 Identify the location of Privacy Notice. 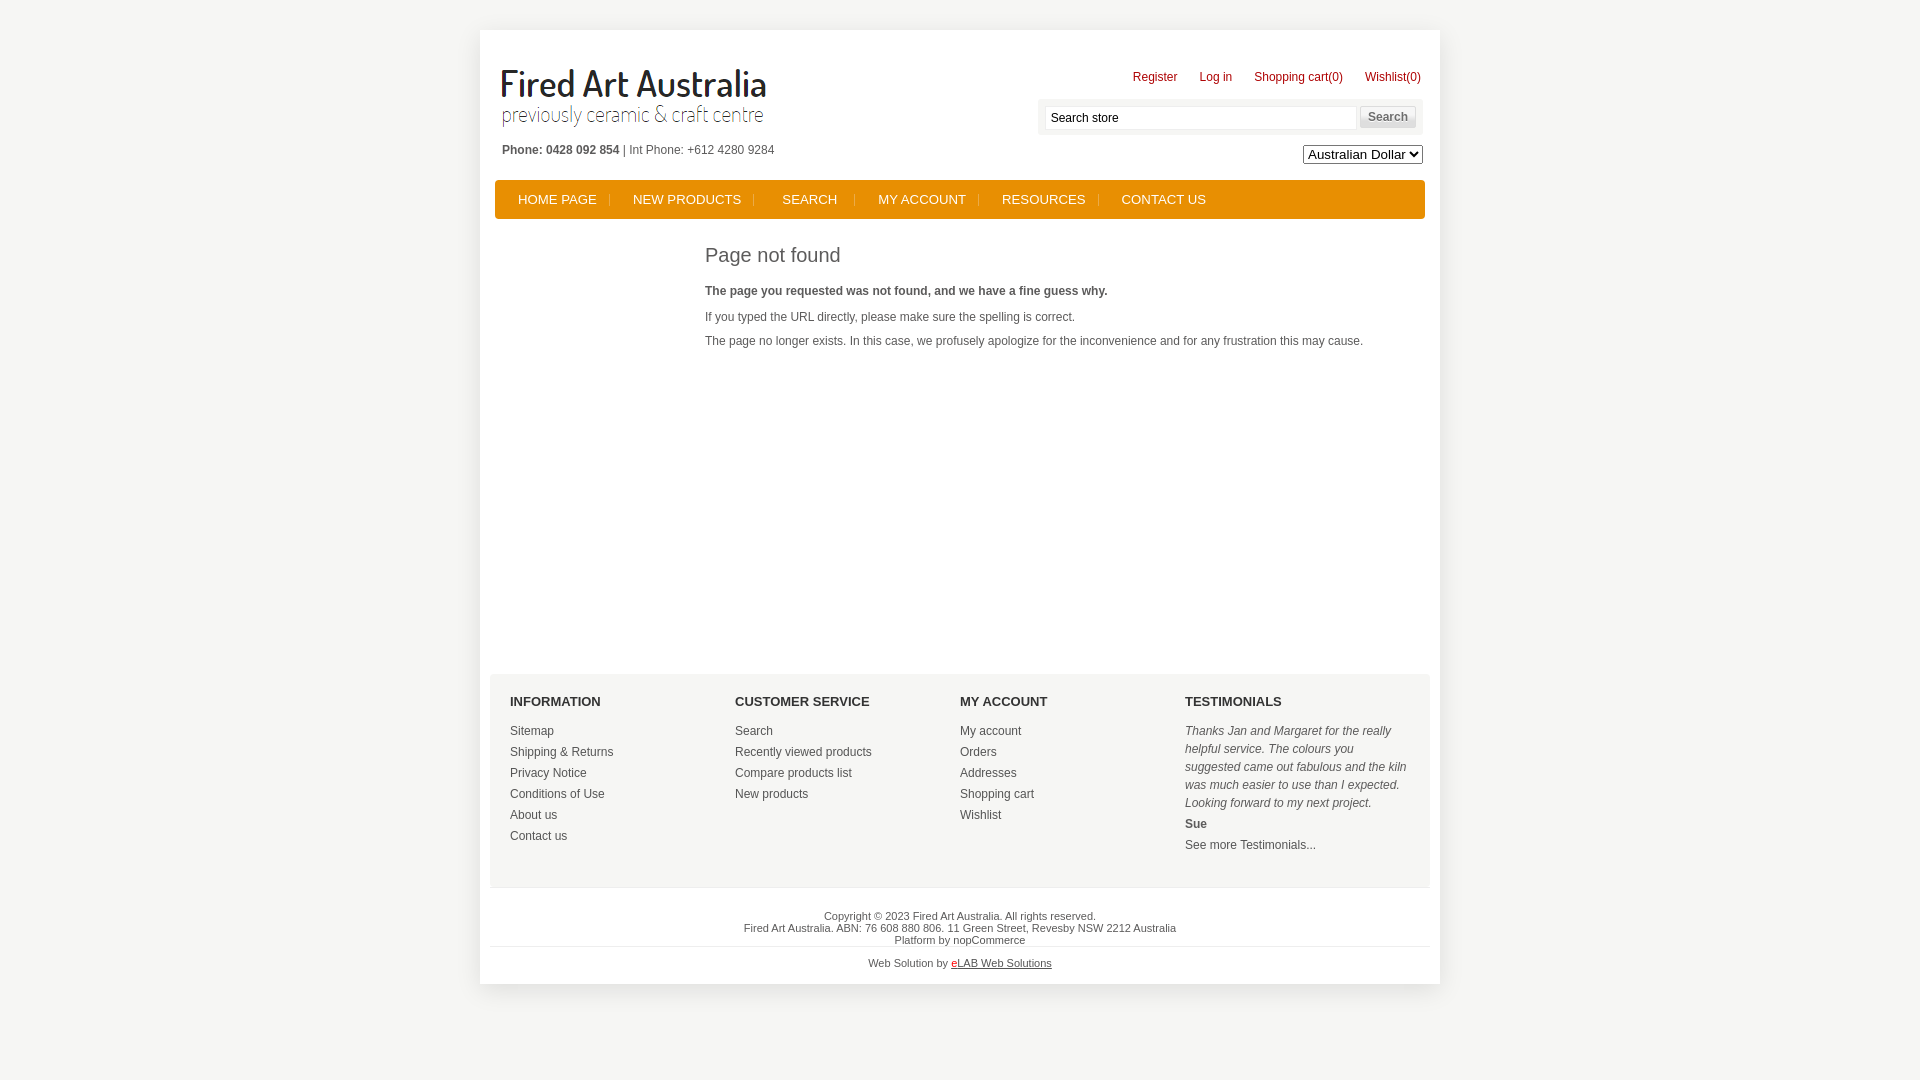
(548, 773).